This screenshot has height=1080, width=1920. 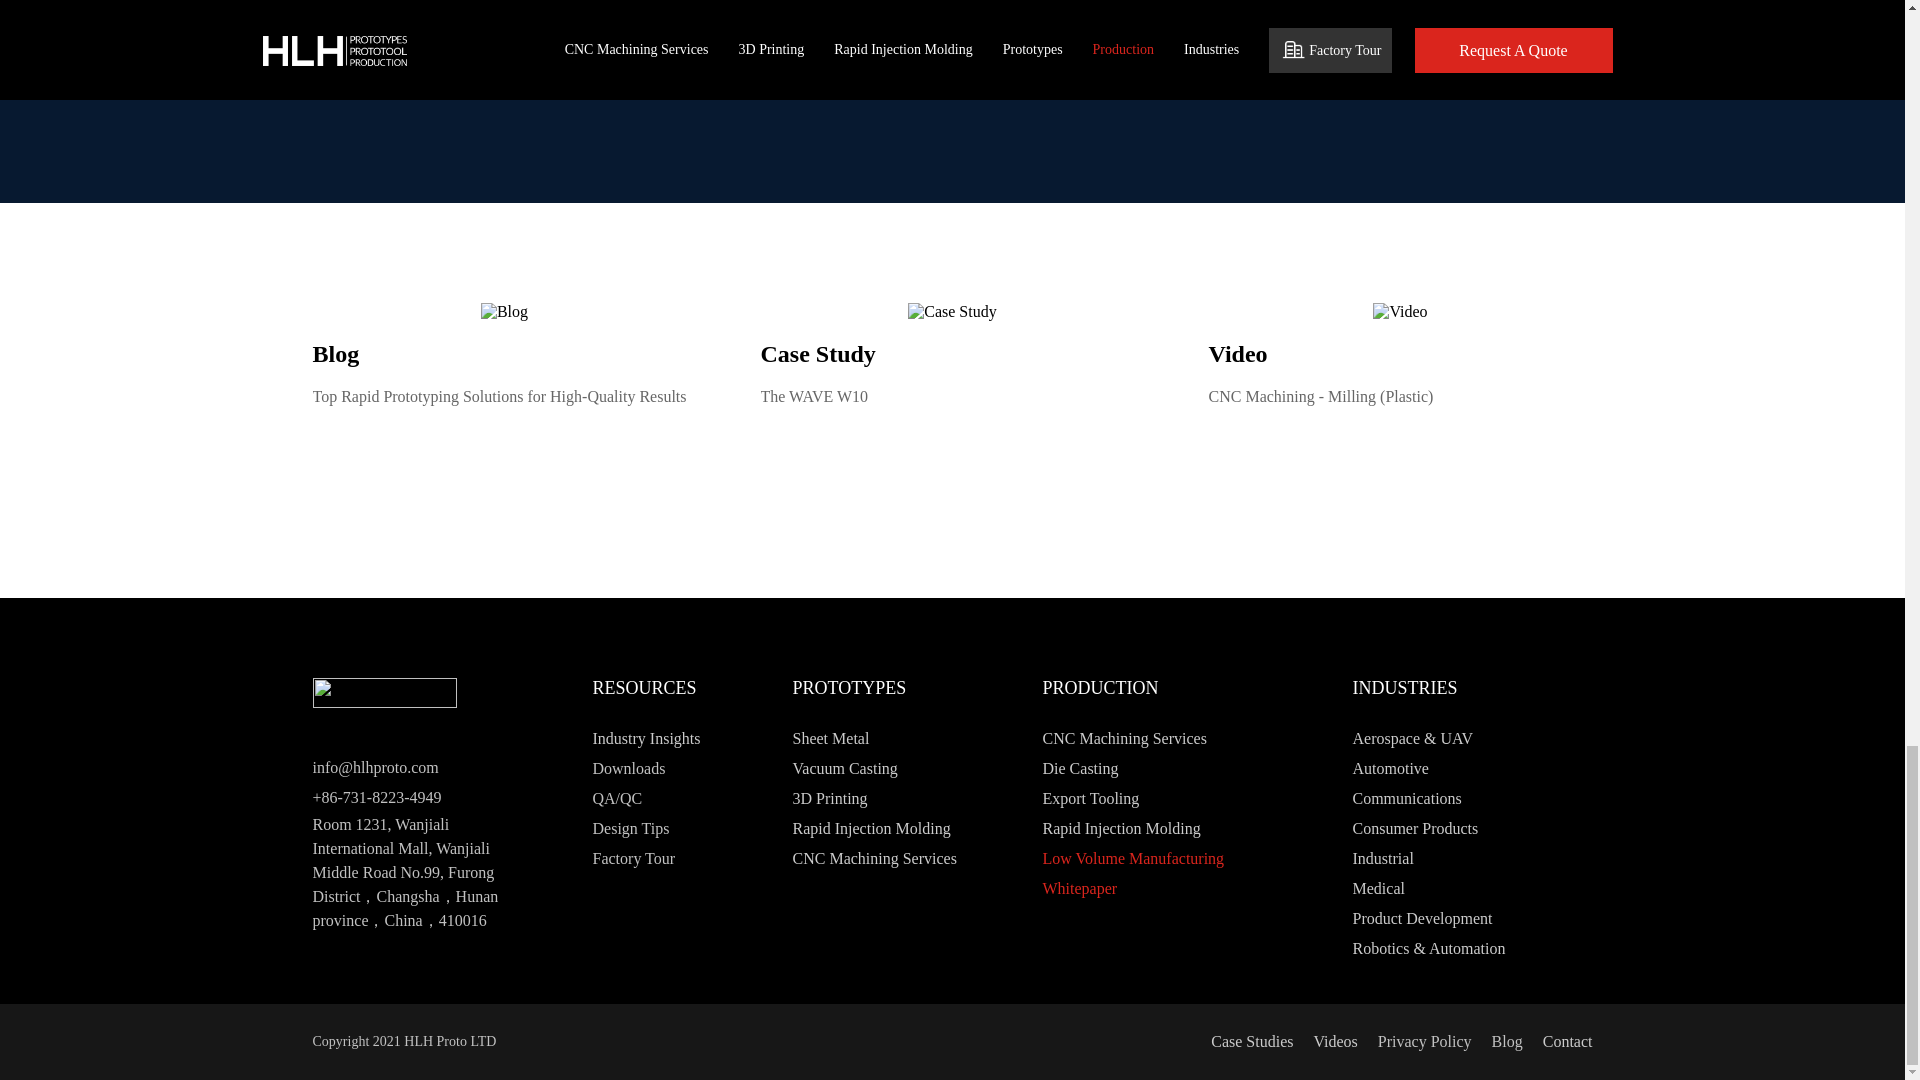 What do you see at coordinates (916, 858) in the screenshot?
I see `CNC Machining Services` at bounding box center [916, 858].